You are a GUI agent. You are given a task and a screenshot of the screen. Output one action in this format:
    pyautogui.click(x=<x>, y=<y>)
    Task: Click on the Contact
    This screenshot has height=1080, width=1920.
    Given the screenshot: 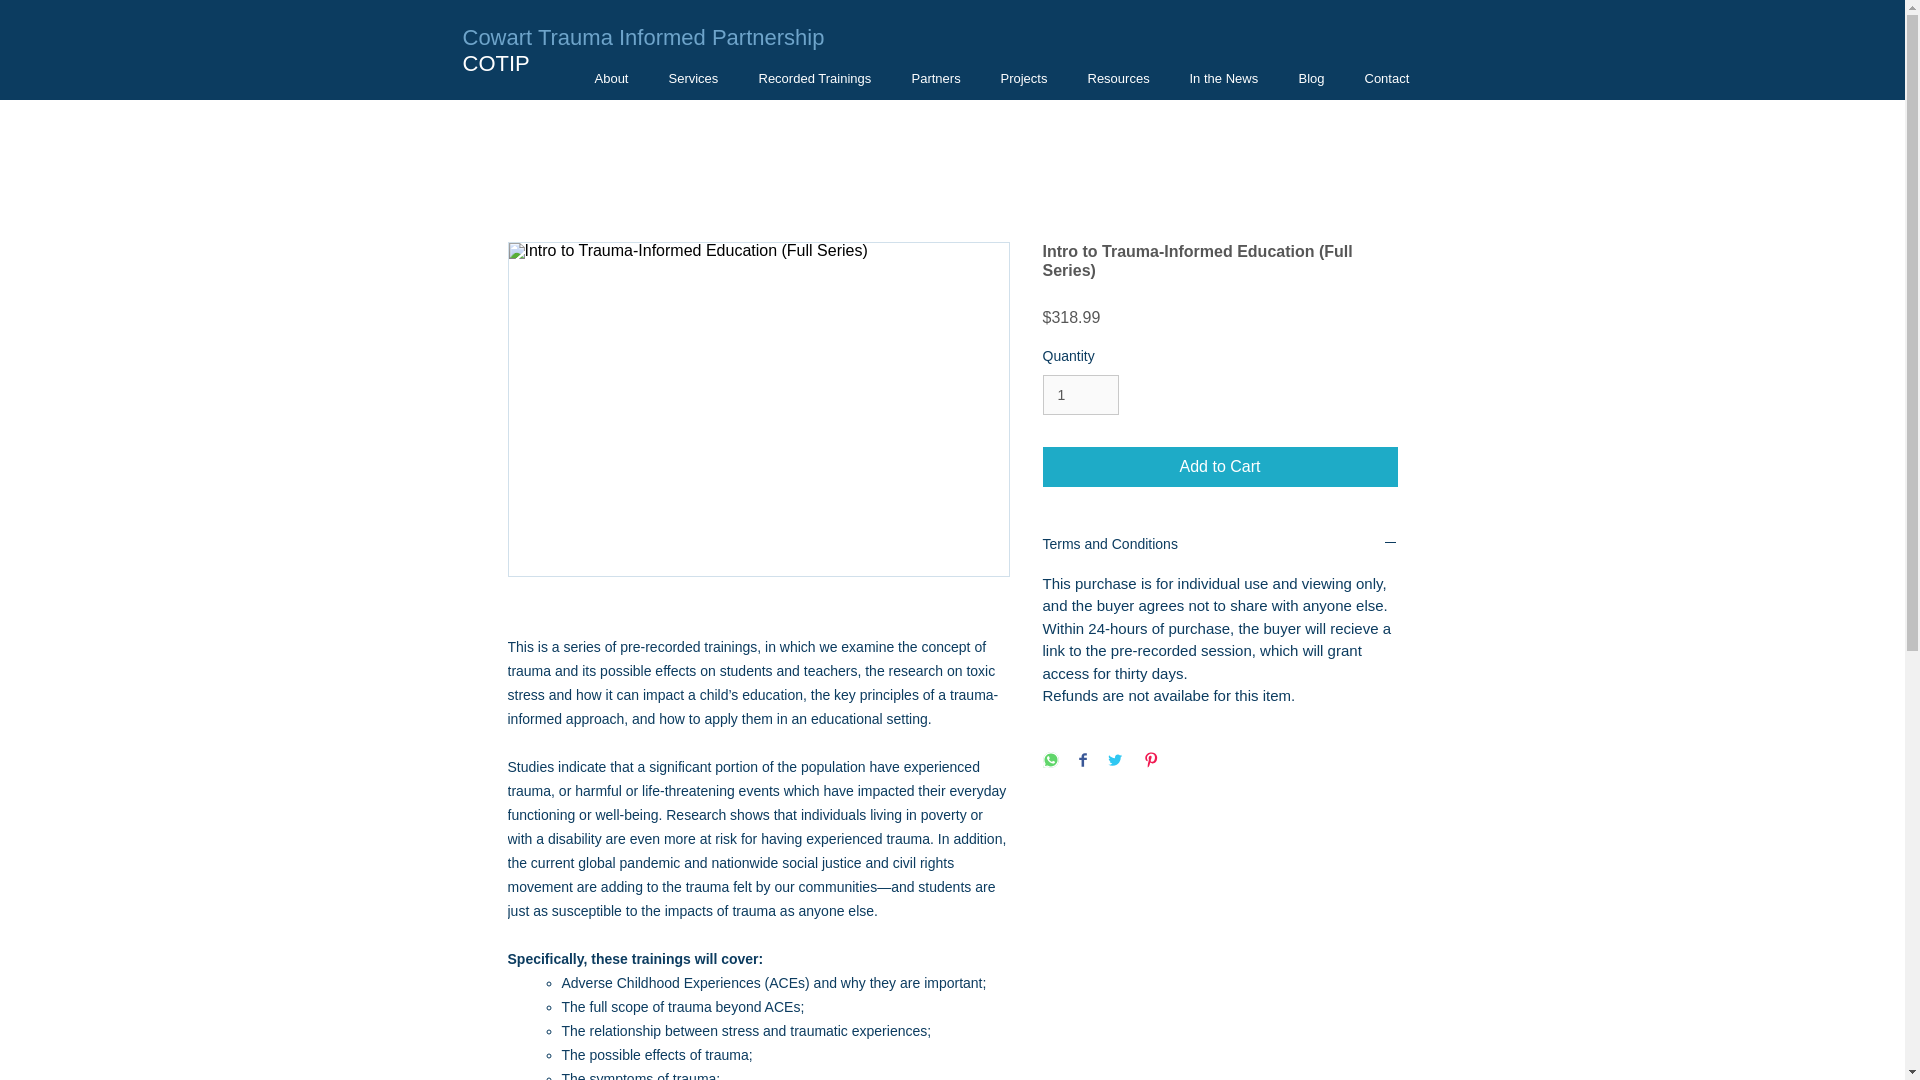 What is the action you would take?
    pyautogui.click(x=1386, y=78)
    